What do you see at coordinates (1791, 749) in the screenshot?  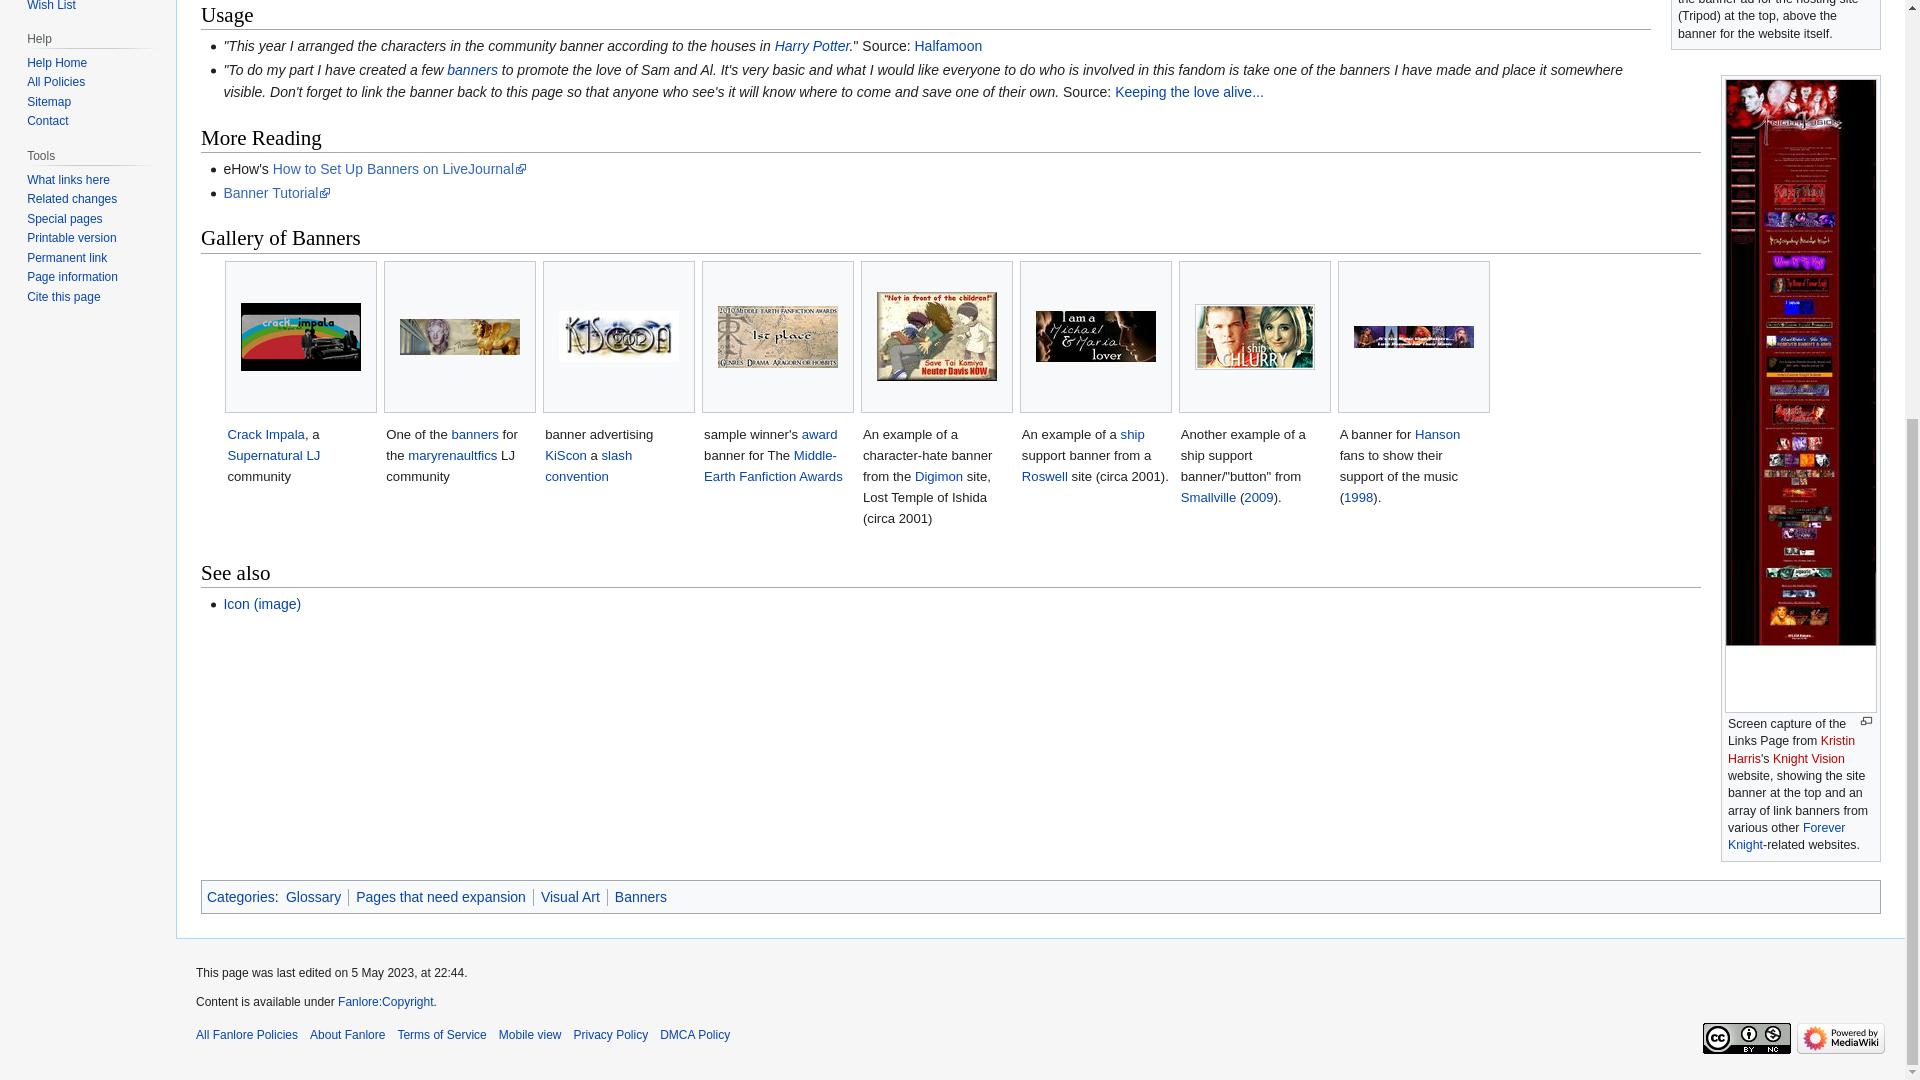 I see `Kristin Harris` at bounding box center [1791, 749].